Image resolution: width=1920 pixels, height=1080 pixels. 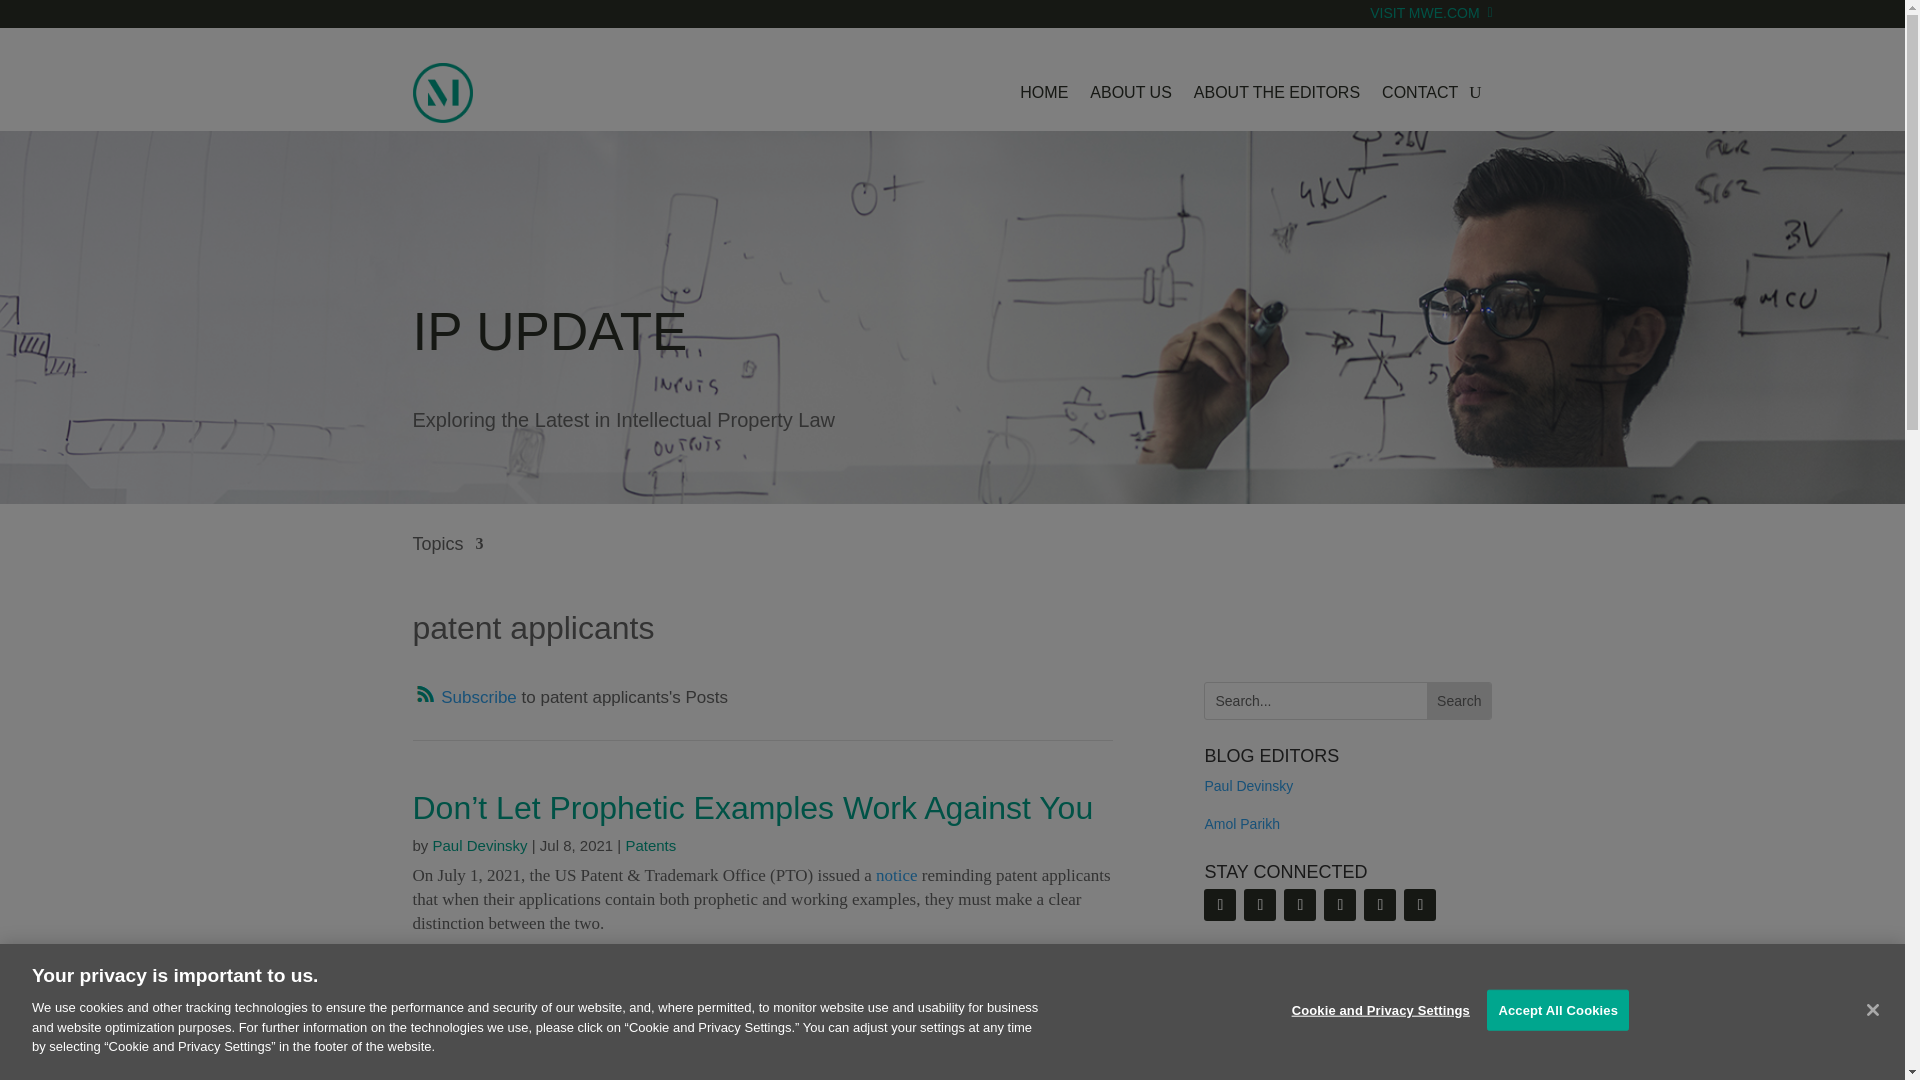 I want to click on Posts by Paul Devinsky, so click(x=480, y=846).